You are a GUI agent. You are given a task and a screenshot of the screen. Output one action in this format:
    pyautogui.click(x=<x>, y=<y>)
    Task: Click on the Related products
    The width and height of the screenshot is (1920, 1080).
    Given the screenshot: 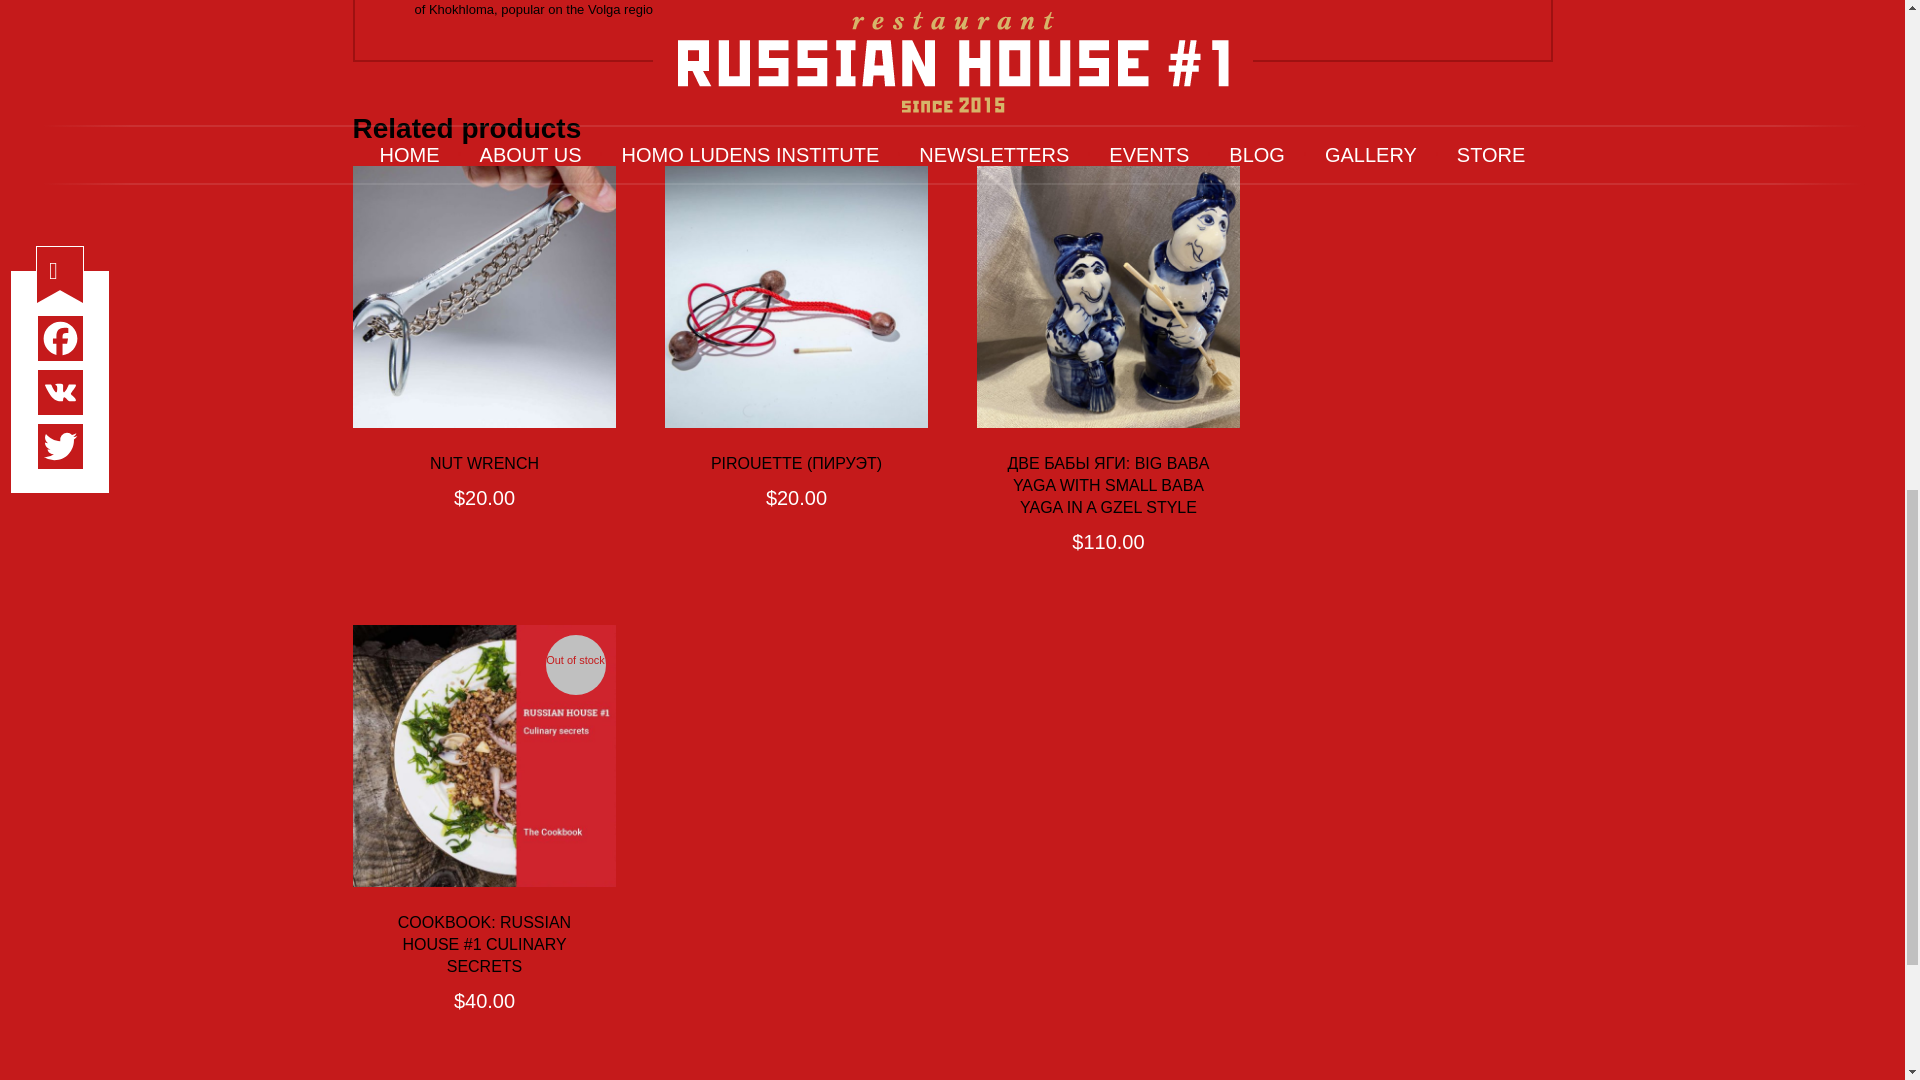 What is the action you would take?
    pyautogui.click(x=951, y=128)
    